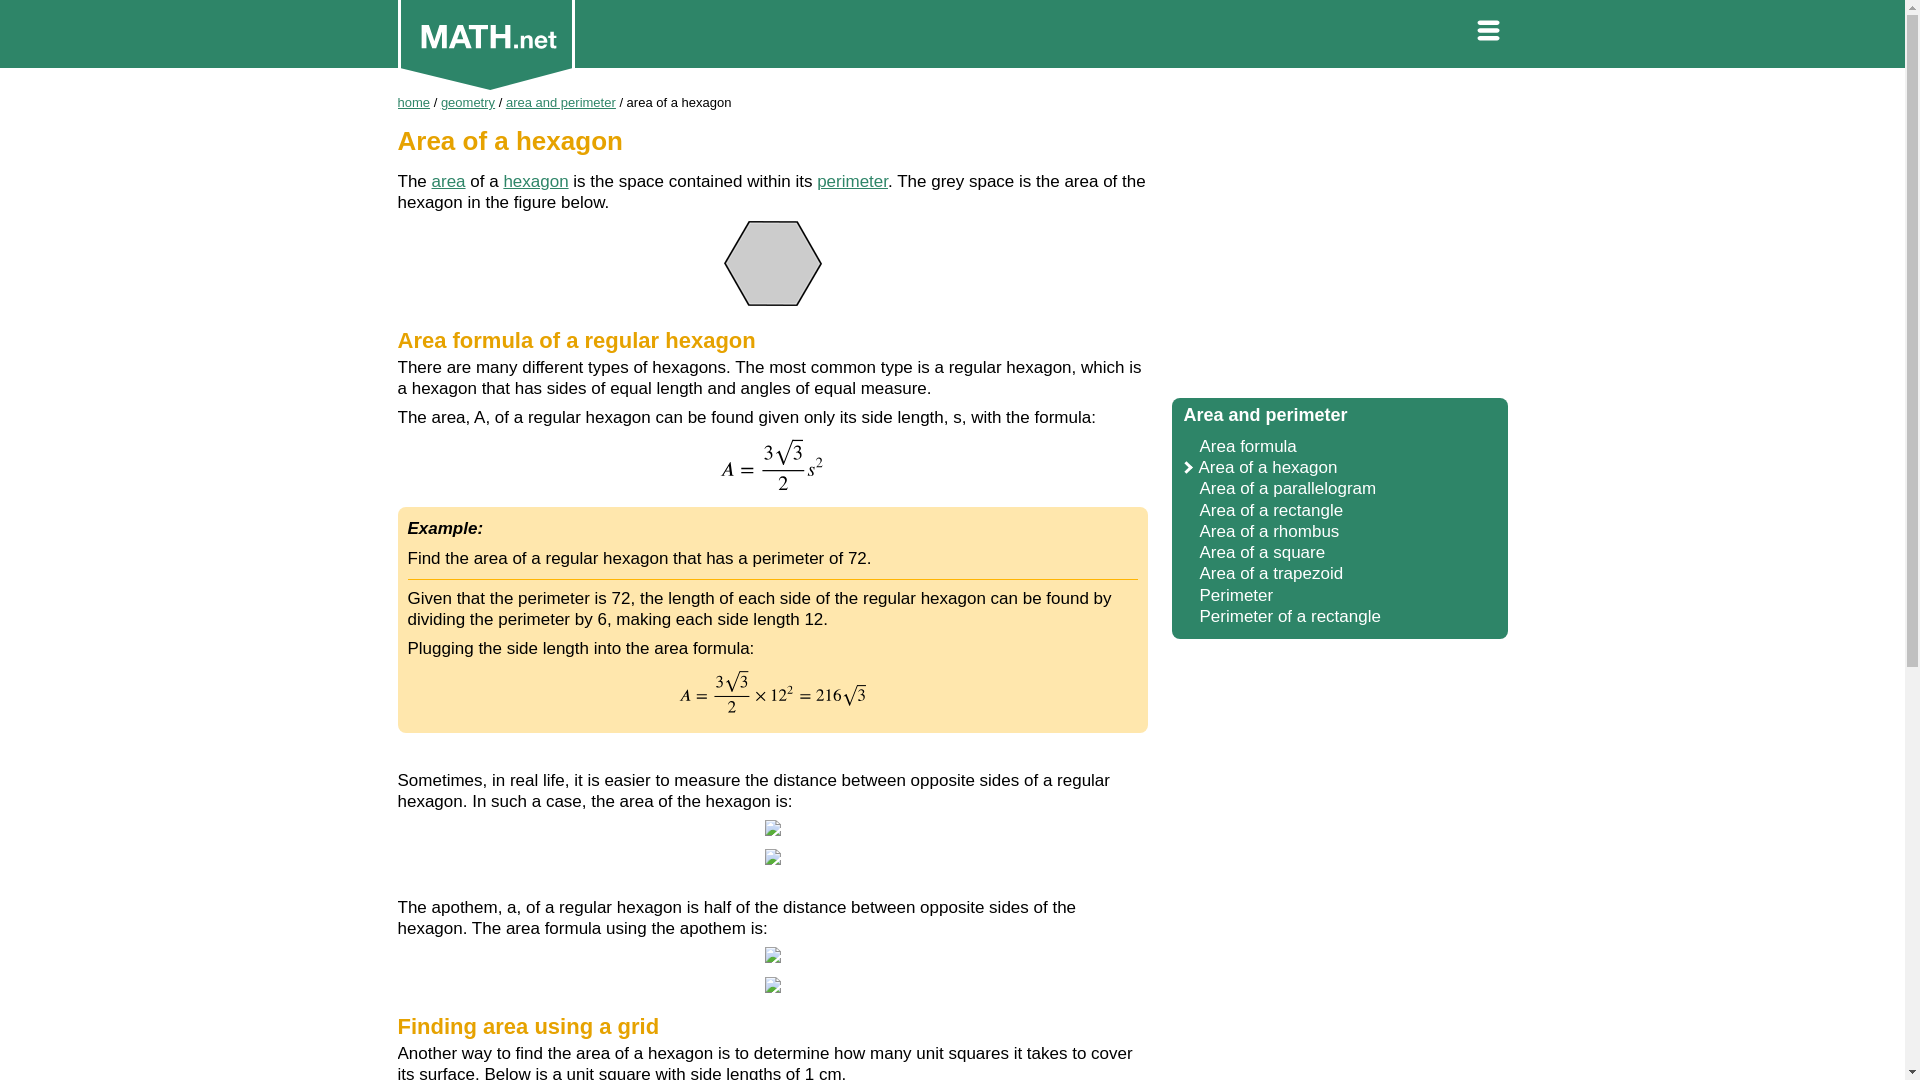 The height and width of the screenshot is (1080, 1920). I want to click on Perimeter, so click(1237, 595).